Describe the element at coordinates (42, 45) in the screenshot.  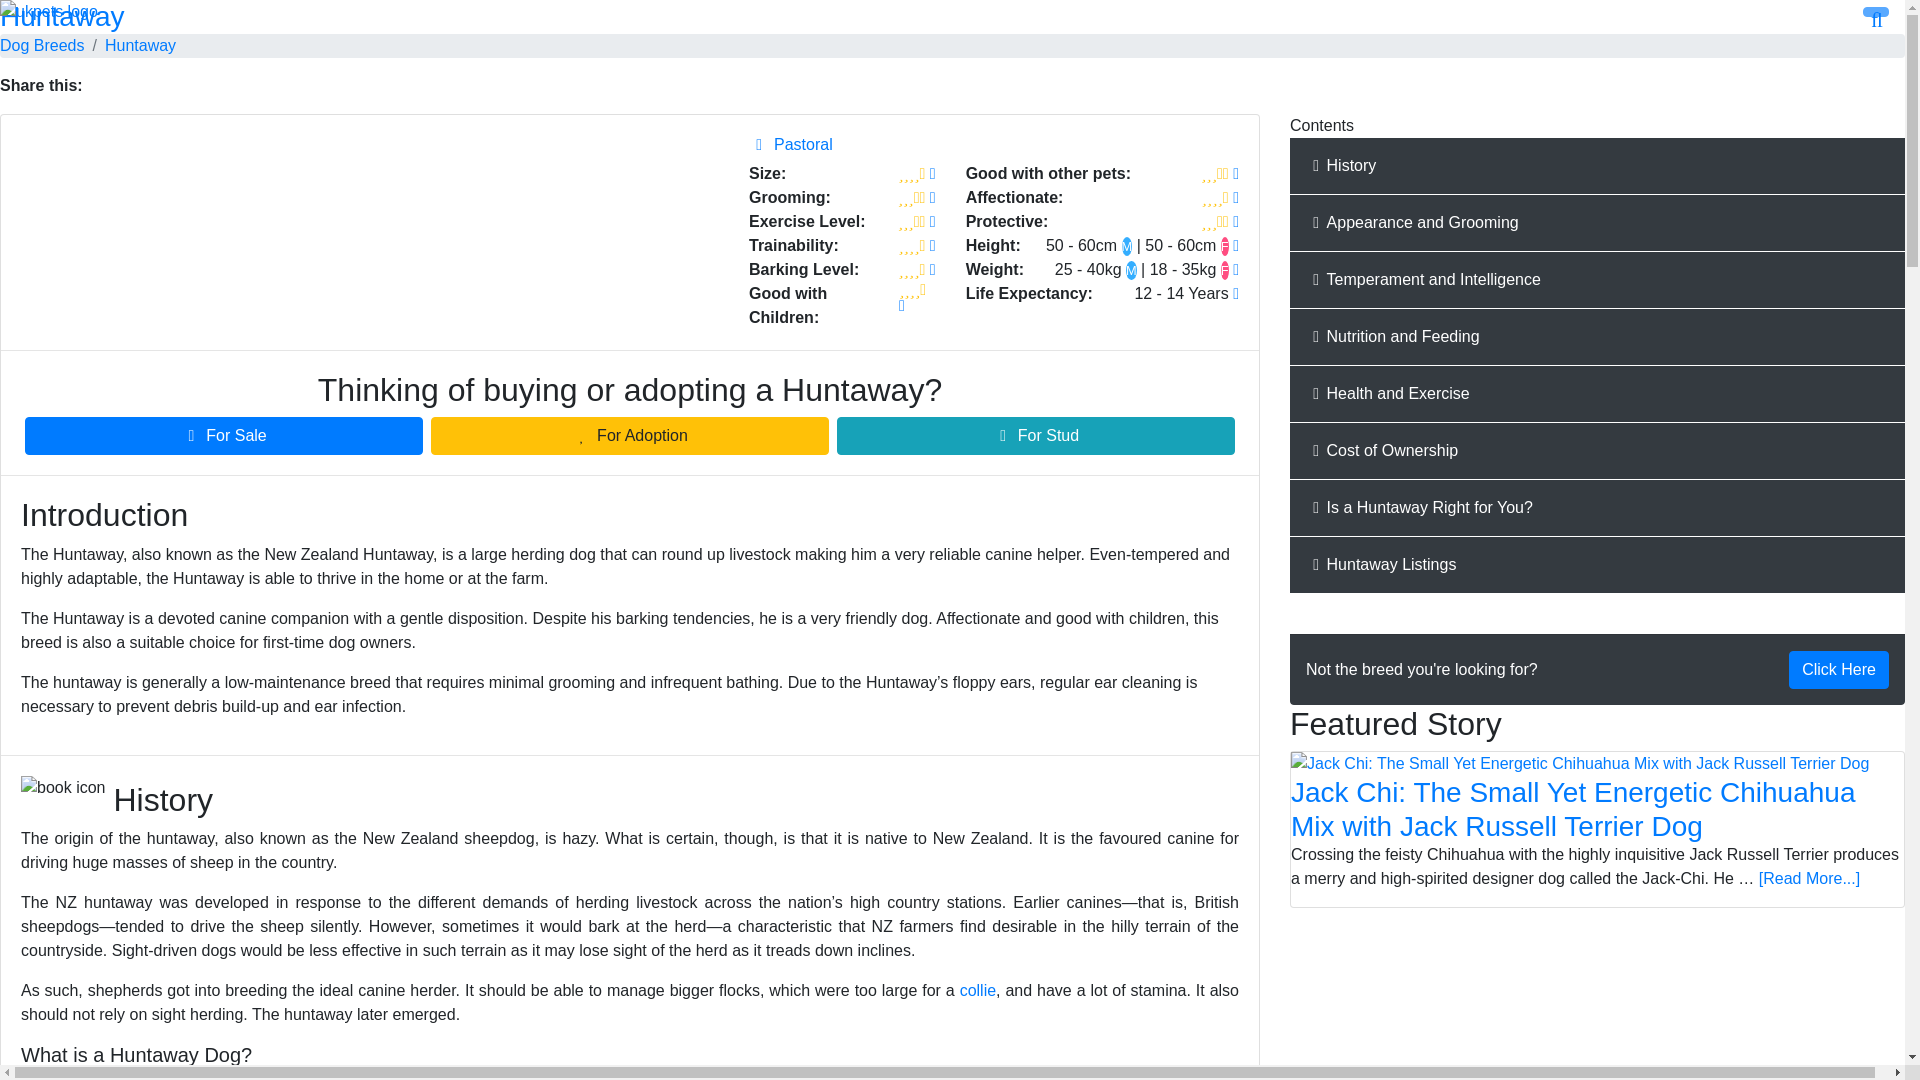
I see `Dog Breeds` at that location.